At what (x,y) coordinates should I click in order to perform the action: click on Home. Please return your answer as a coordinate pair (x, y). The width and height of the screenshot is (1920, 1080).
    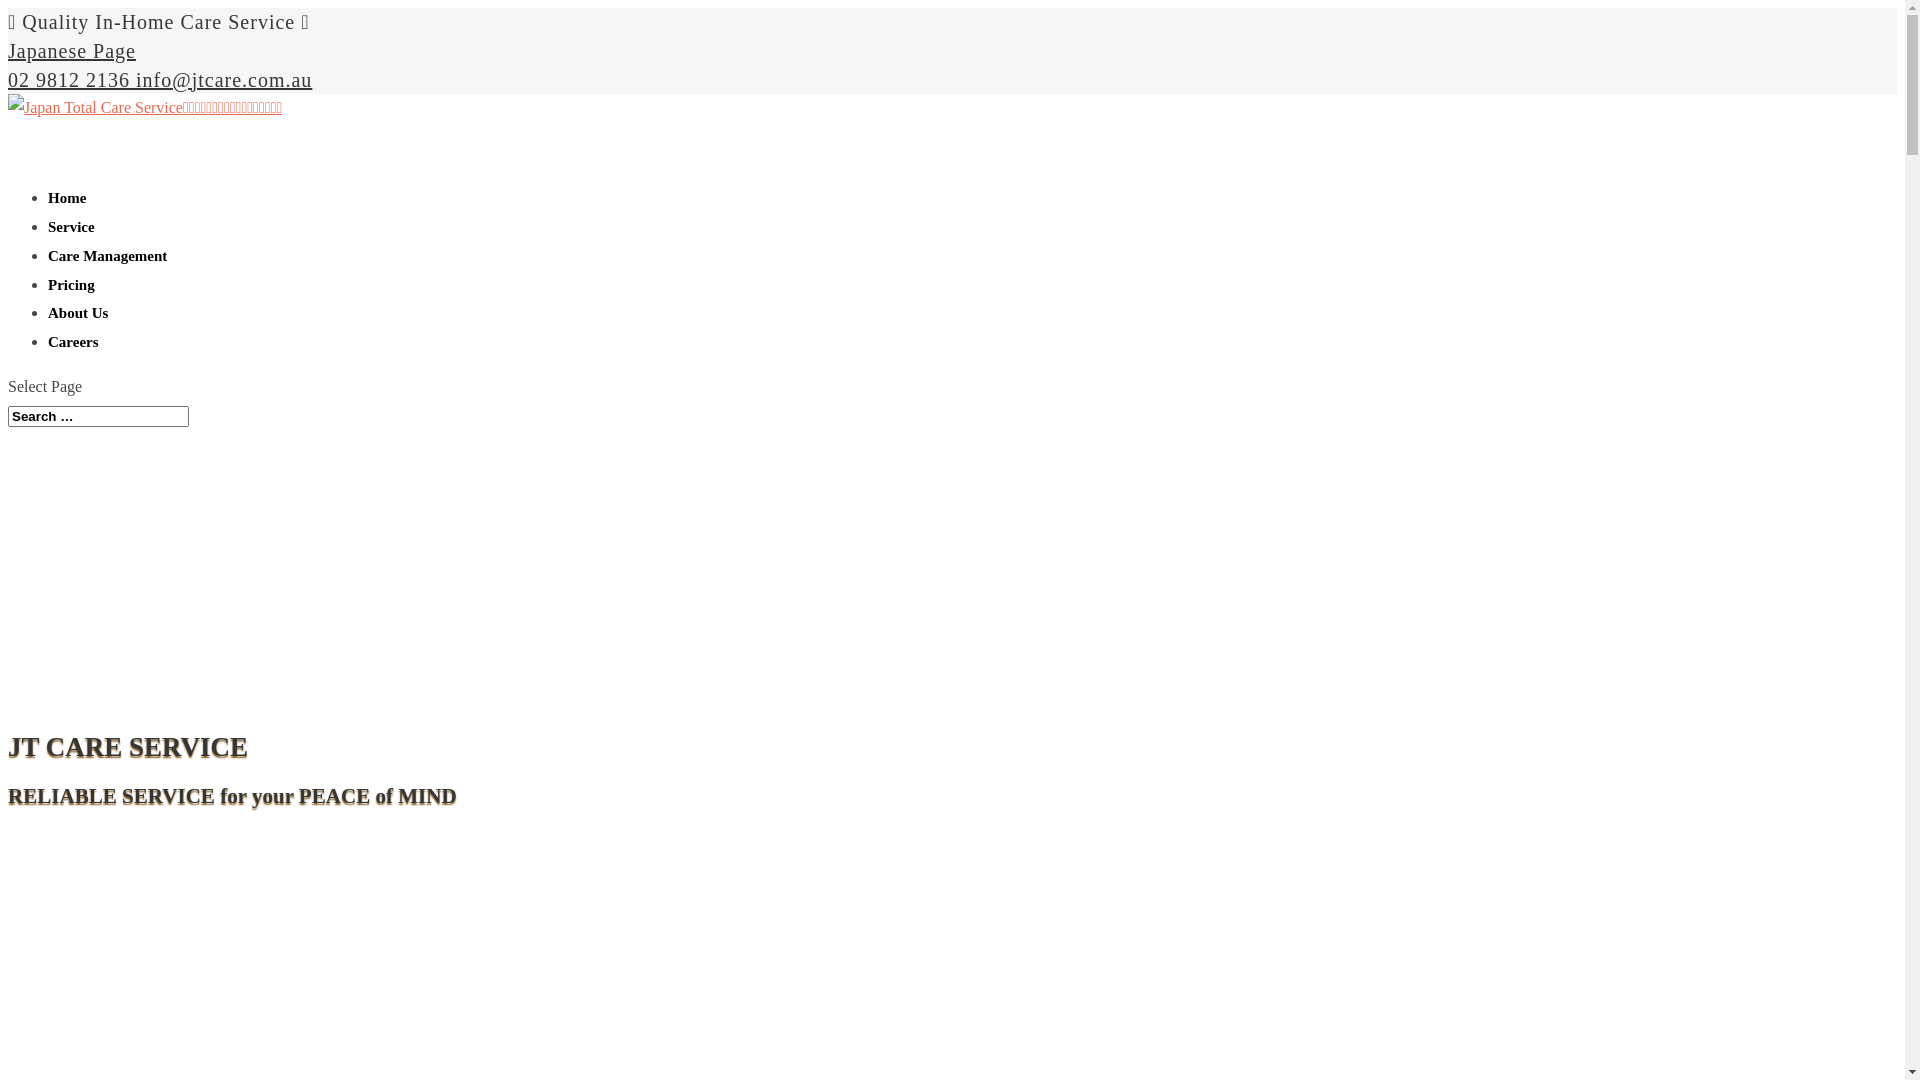
    Looking at the image, I should click on (67, 220).